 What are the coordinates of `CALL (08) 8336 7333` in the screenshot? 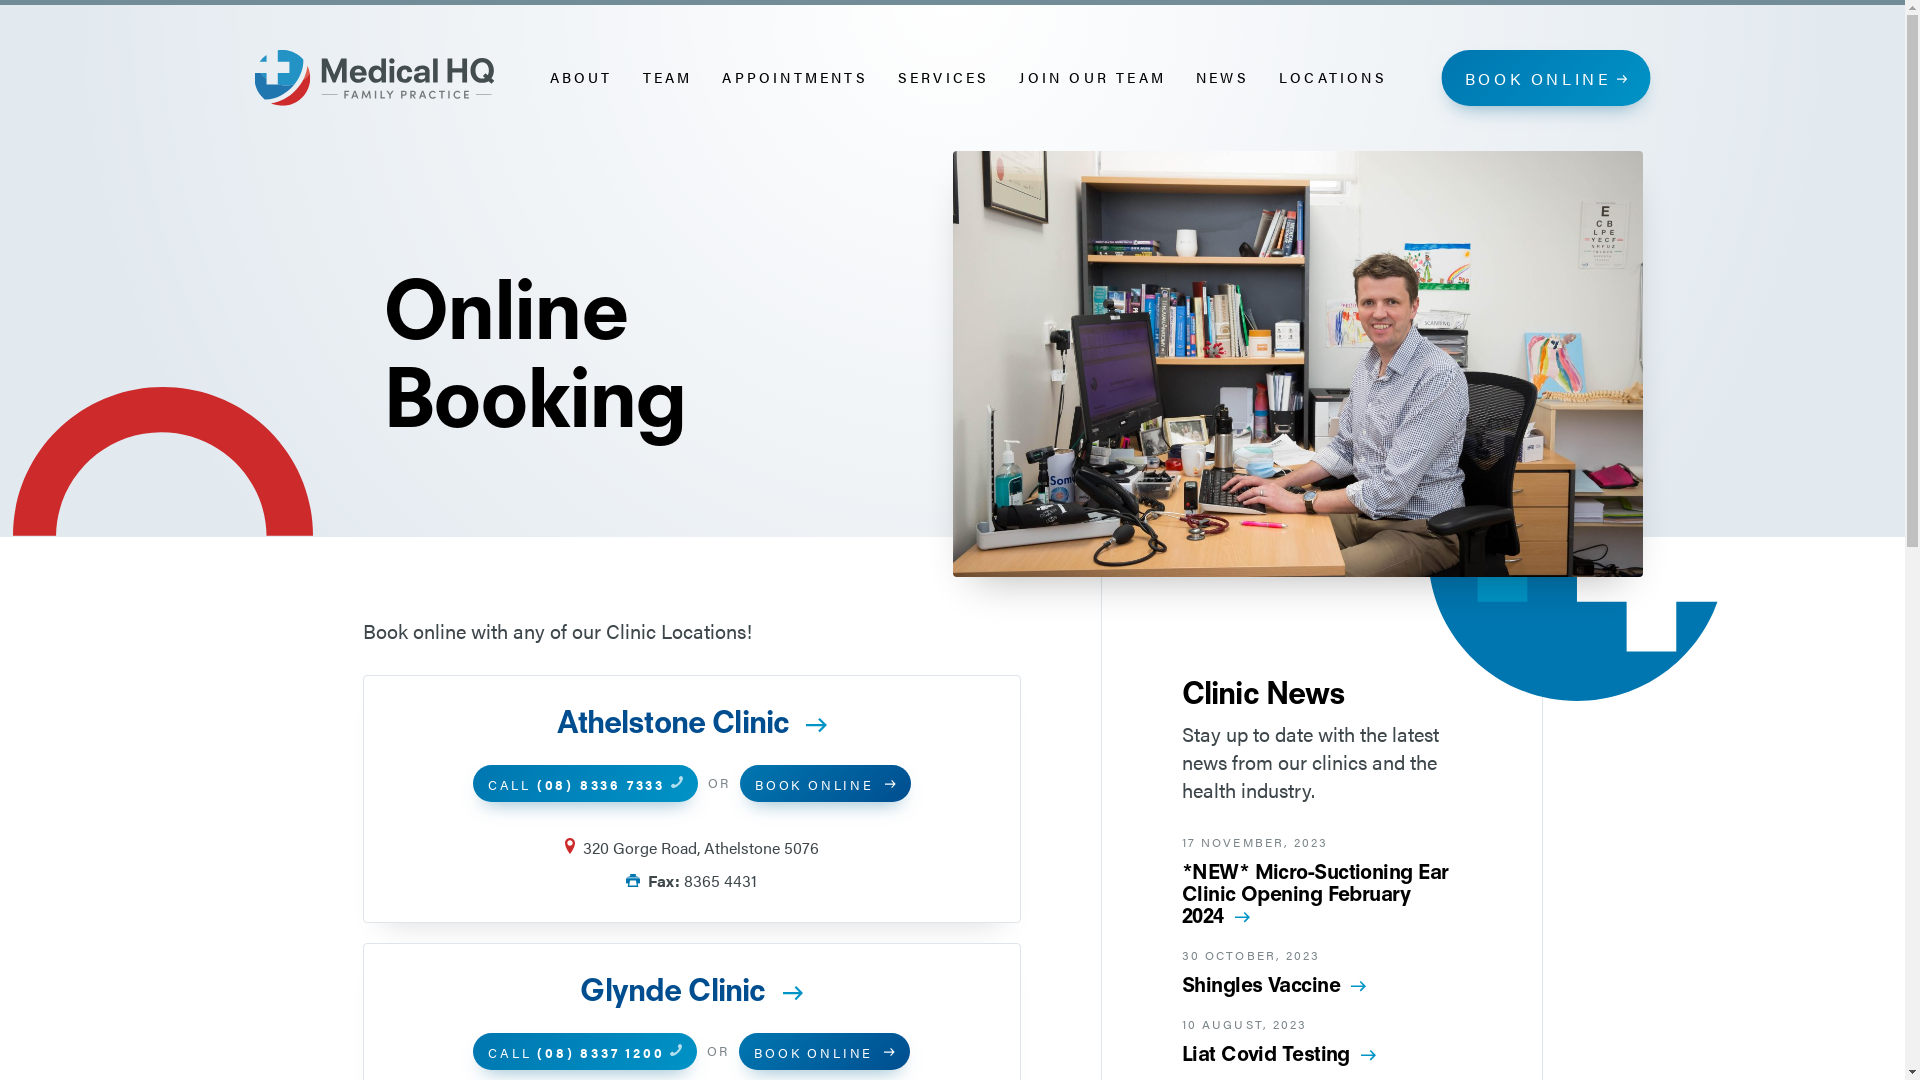 It's located at (586, 784).